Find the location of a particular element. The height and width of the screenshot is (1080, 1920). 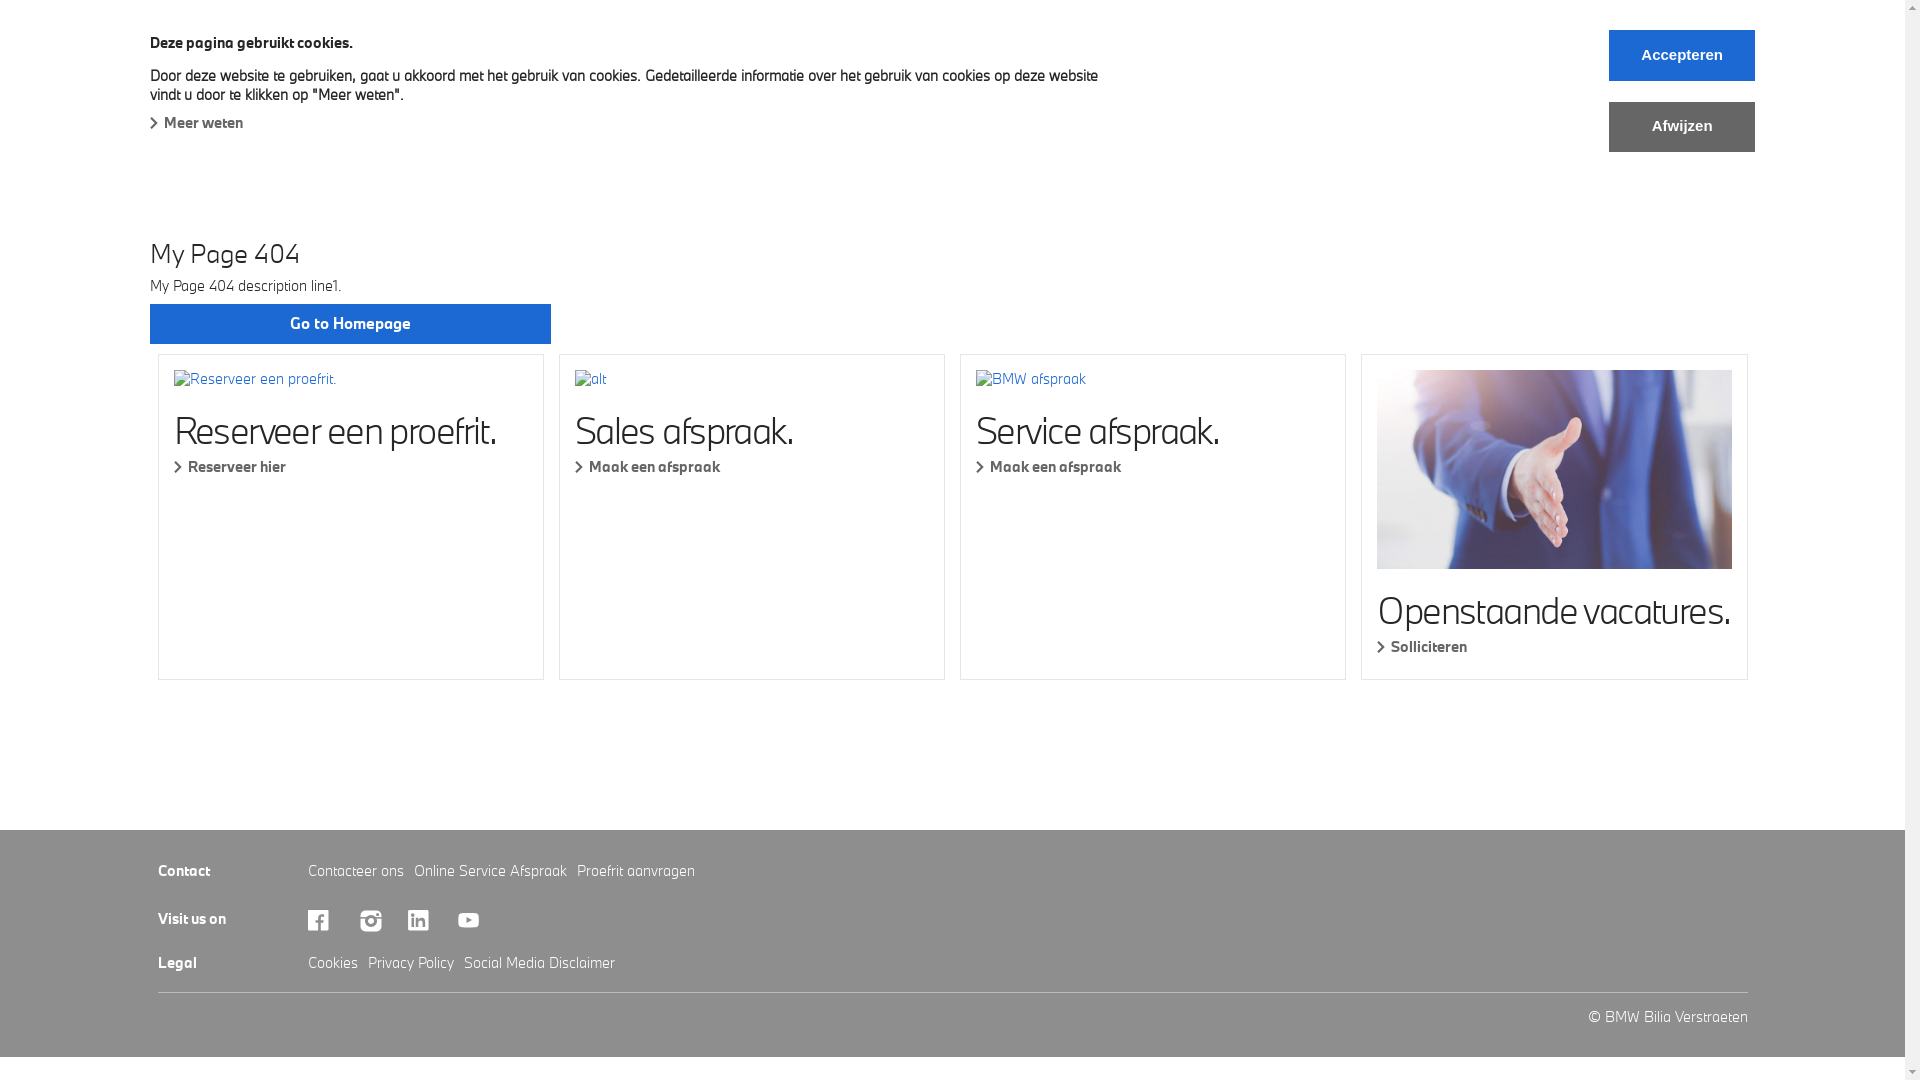

Skip to main content is located at coordinates (0, 0).